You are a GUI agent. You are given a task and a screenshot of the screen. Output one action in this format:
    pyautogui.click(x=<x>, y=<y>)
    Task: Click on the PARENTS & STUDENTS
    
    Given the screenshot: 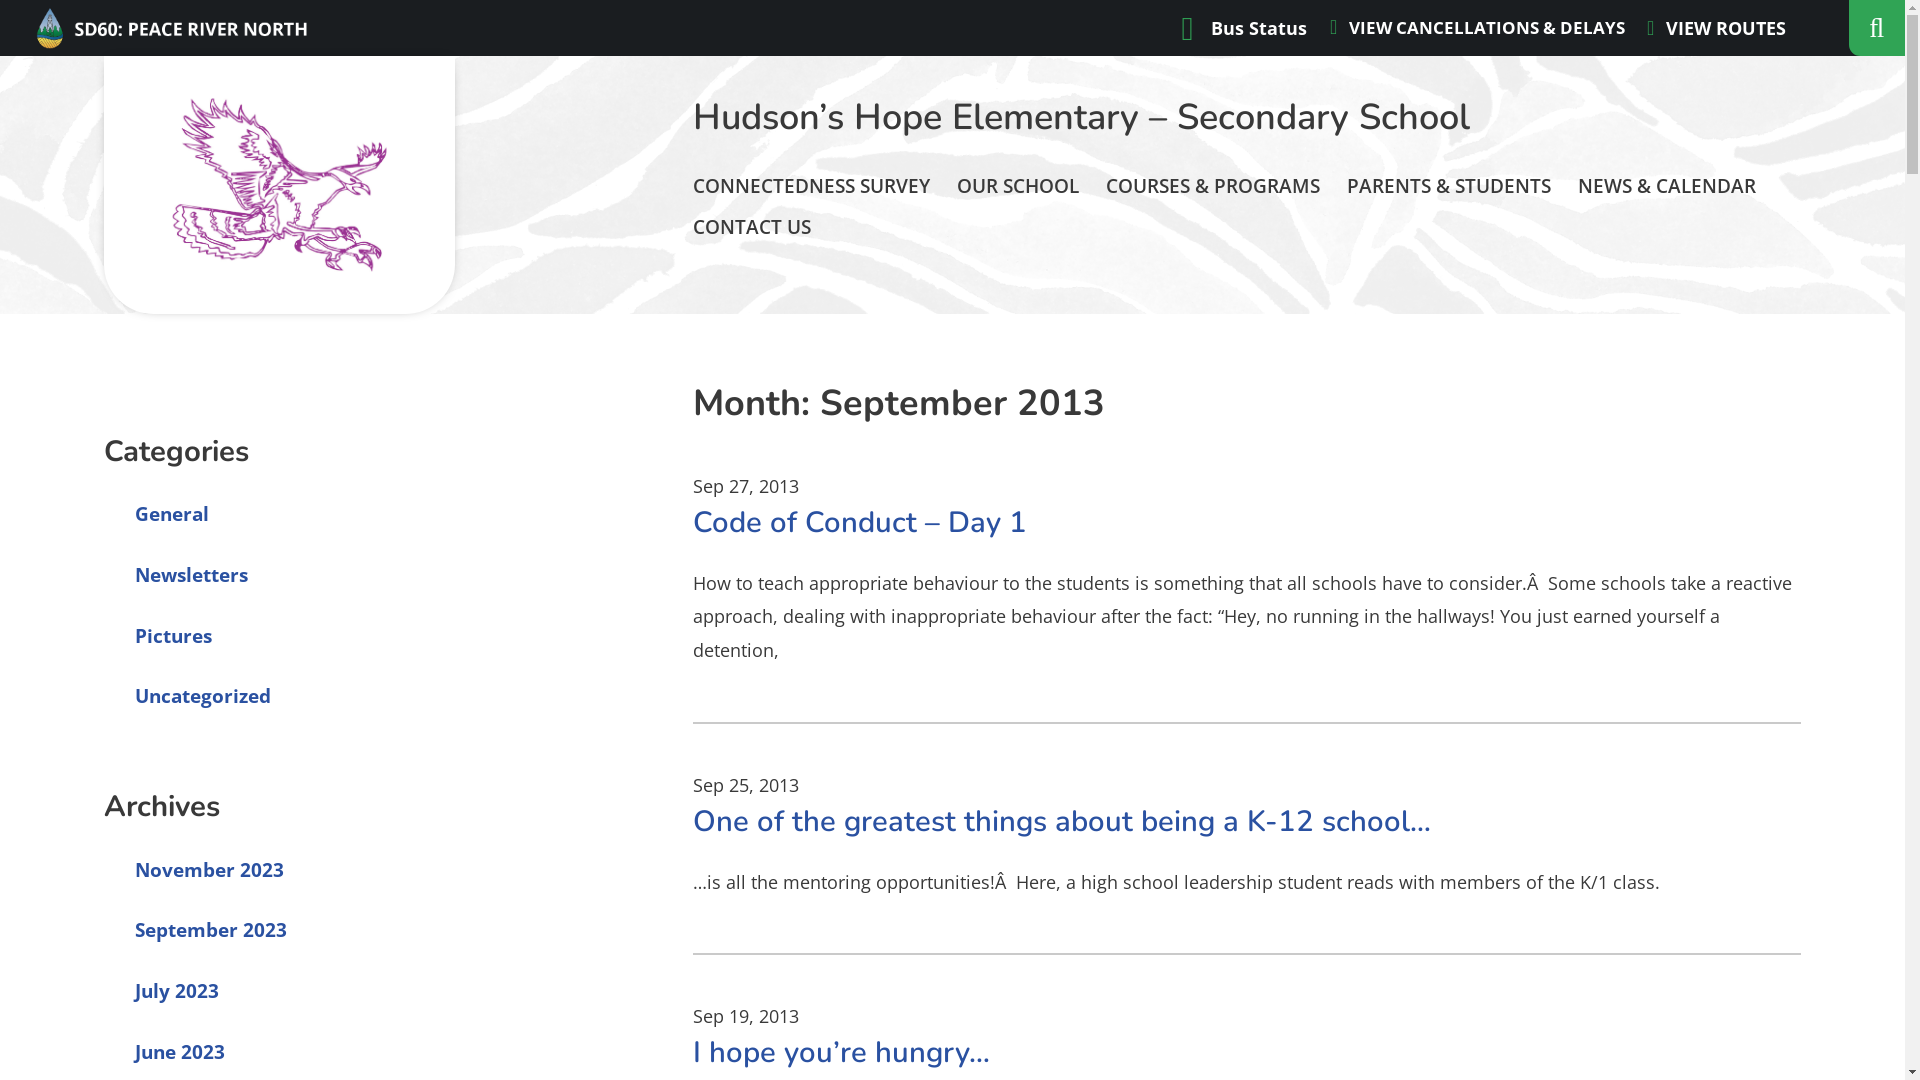 What is the action you would take?
    pyautogui.click(x=1449, y=186)
    